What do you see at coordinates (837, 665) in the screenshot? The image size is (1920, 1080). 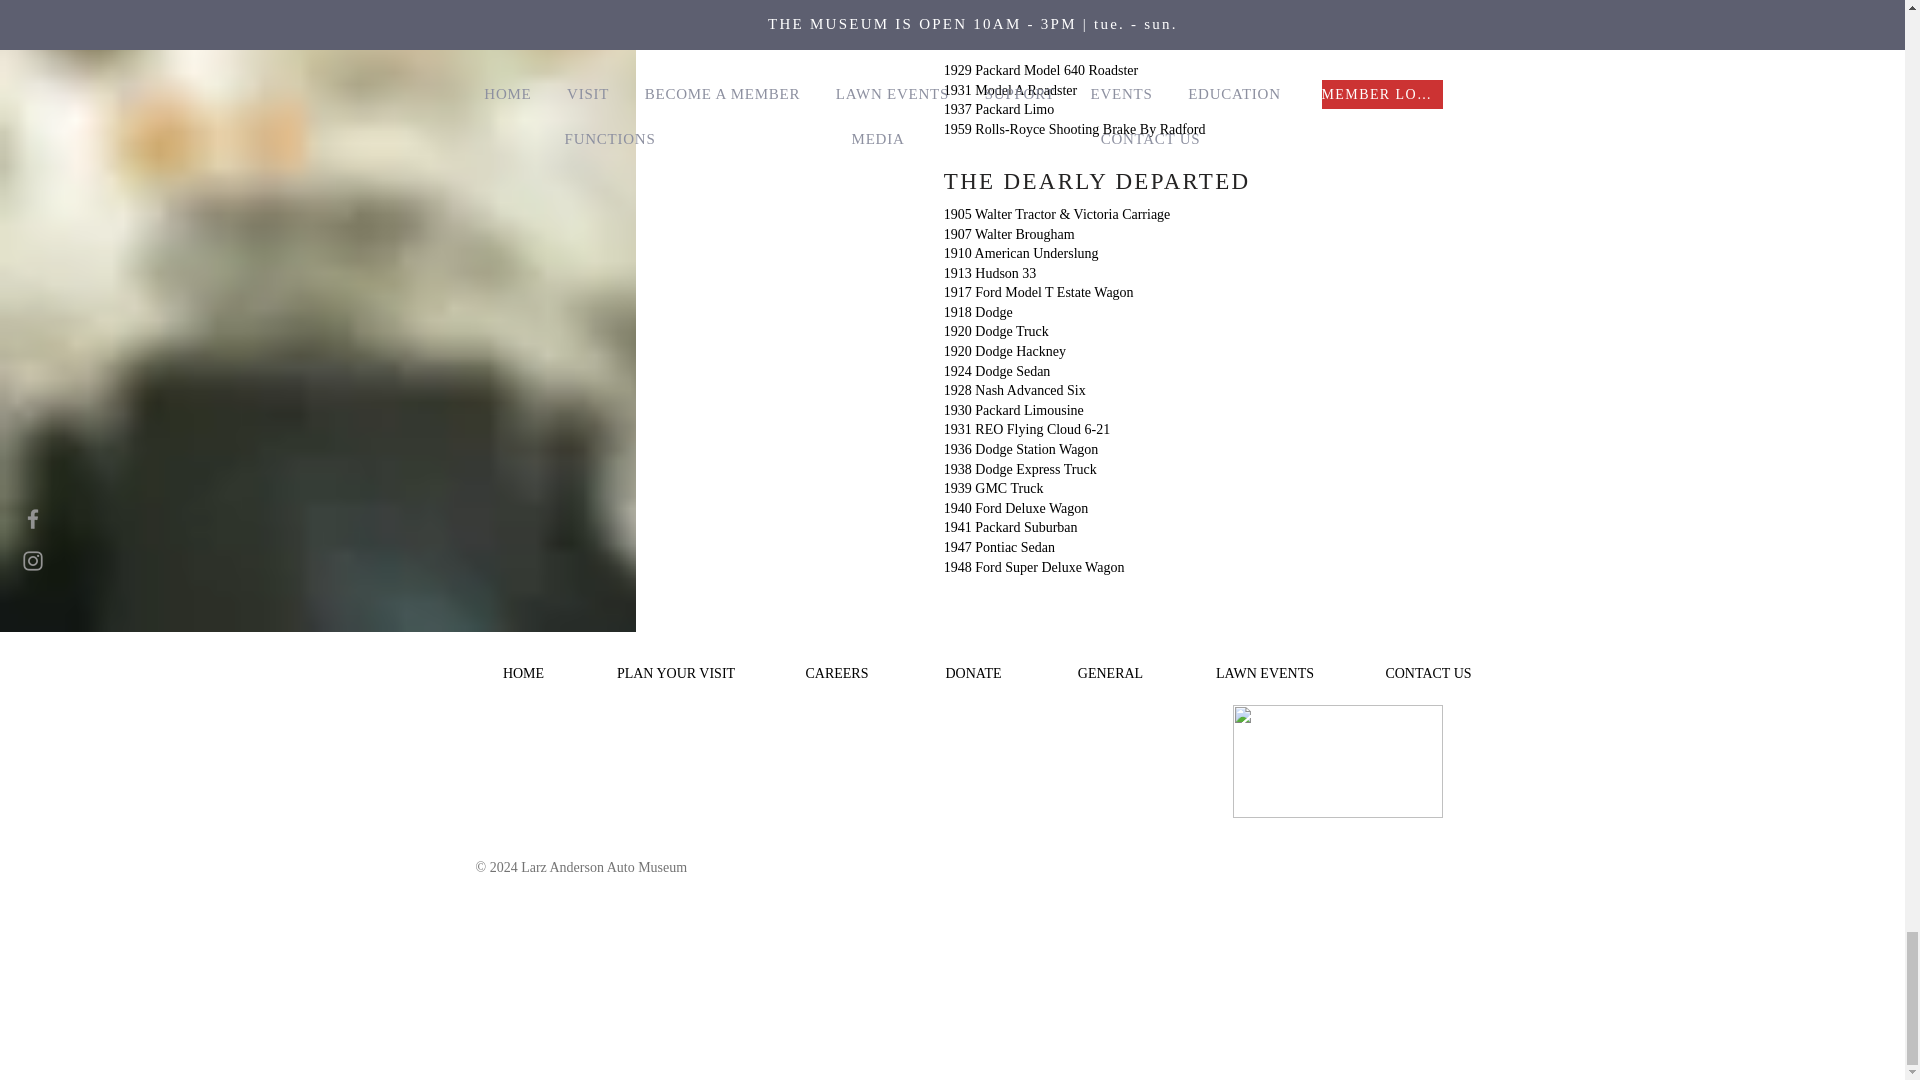 I see `CAREERS` at bounding box center [837, 665].